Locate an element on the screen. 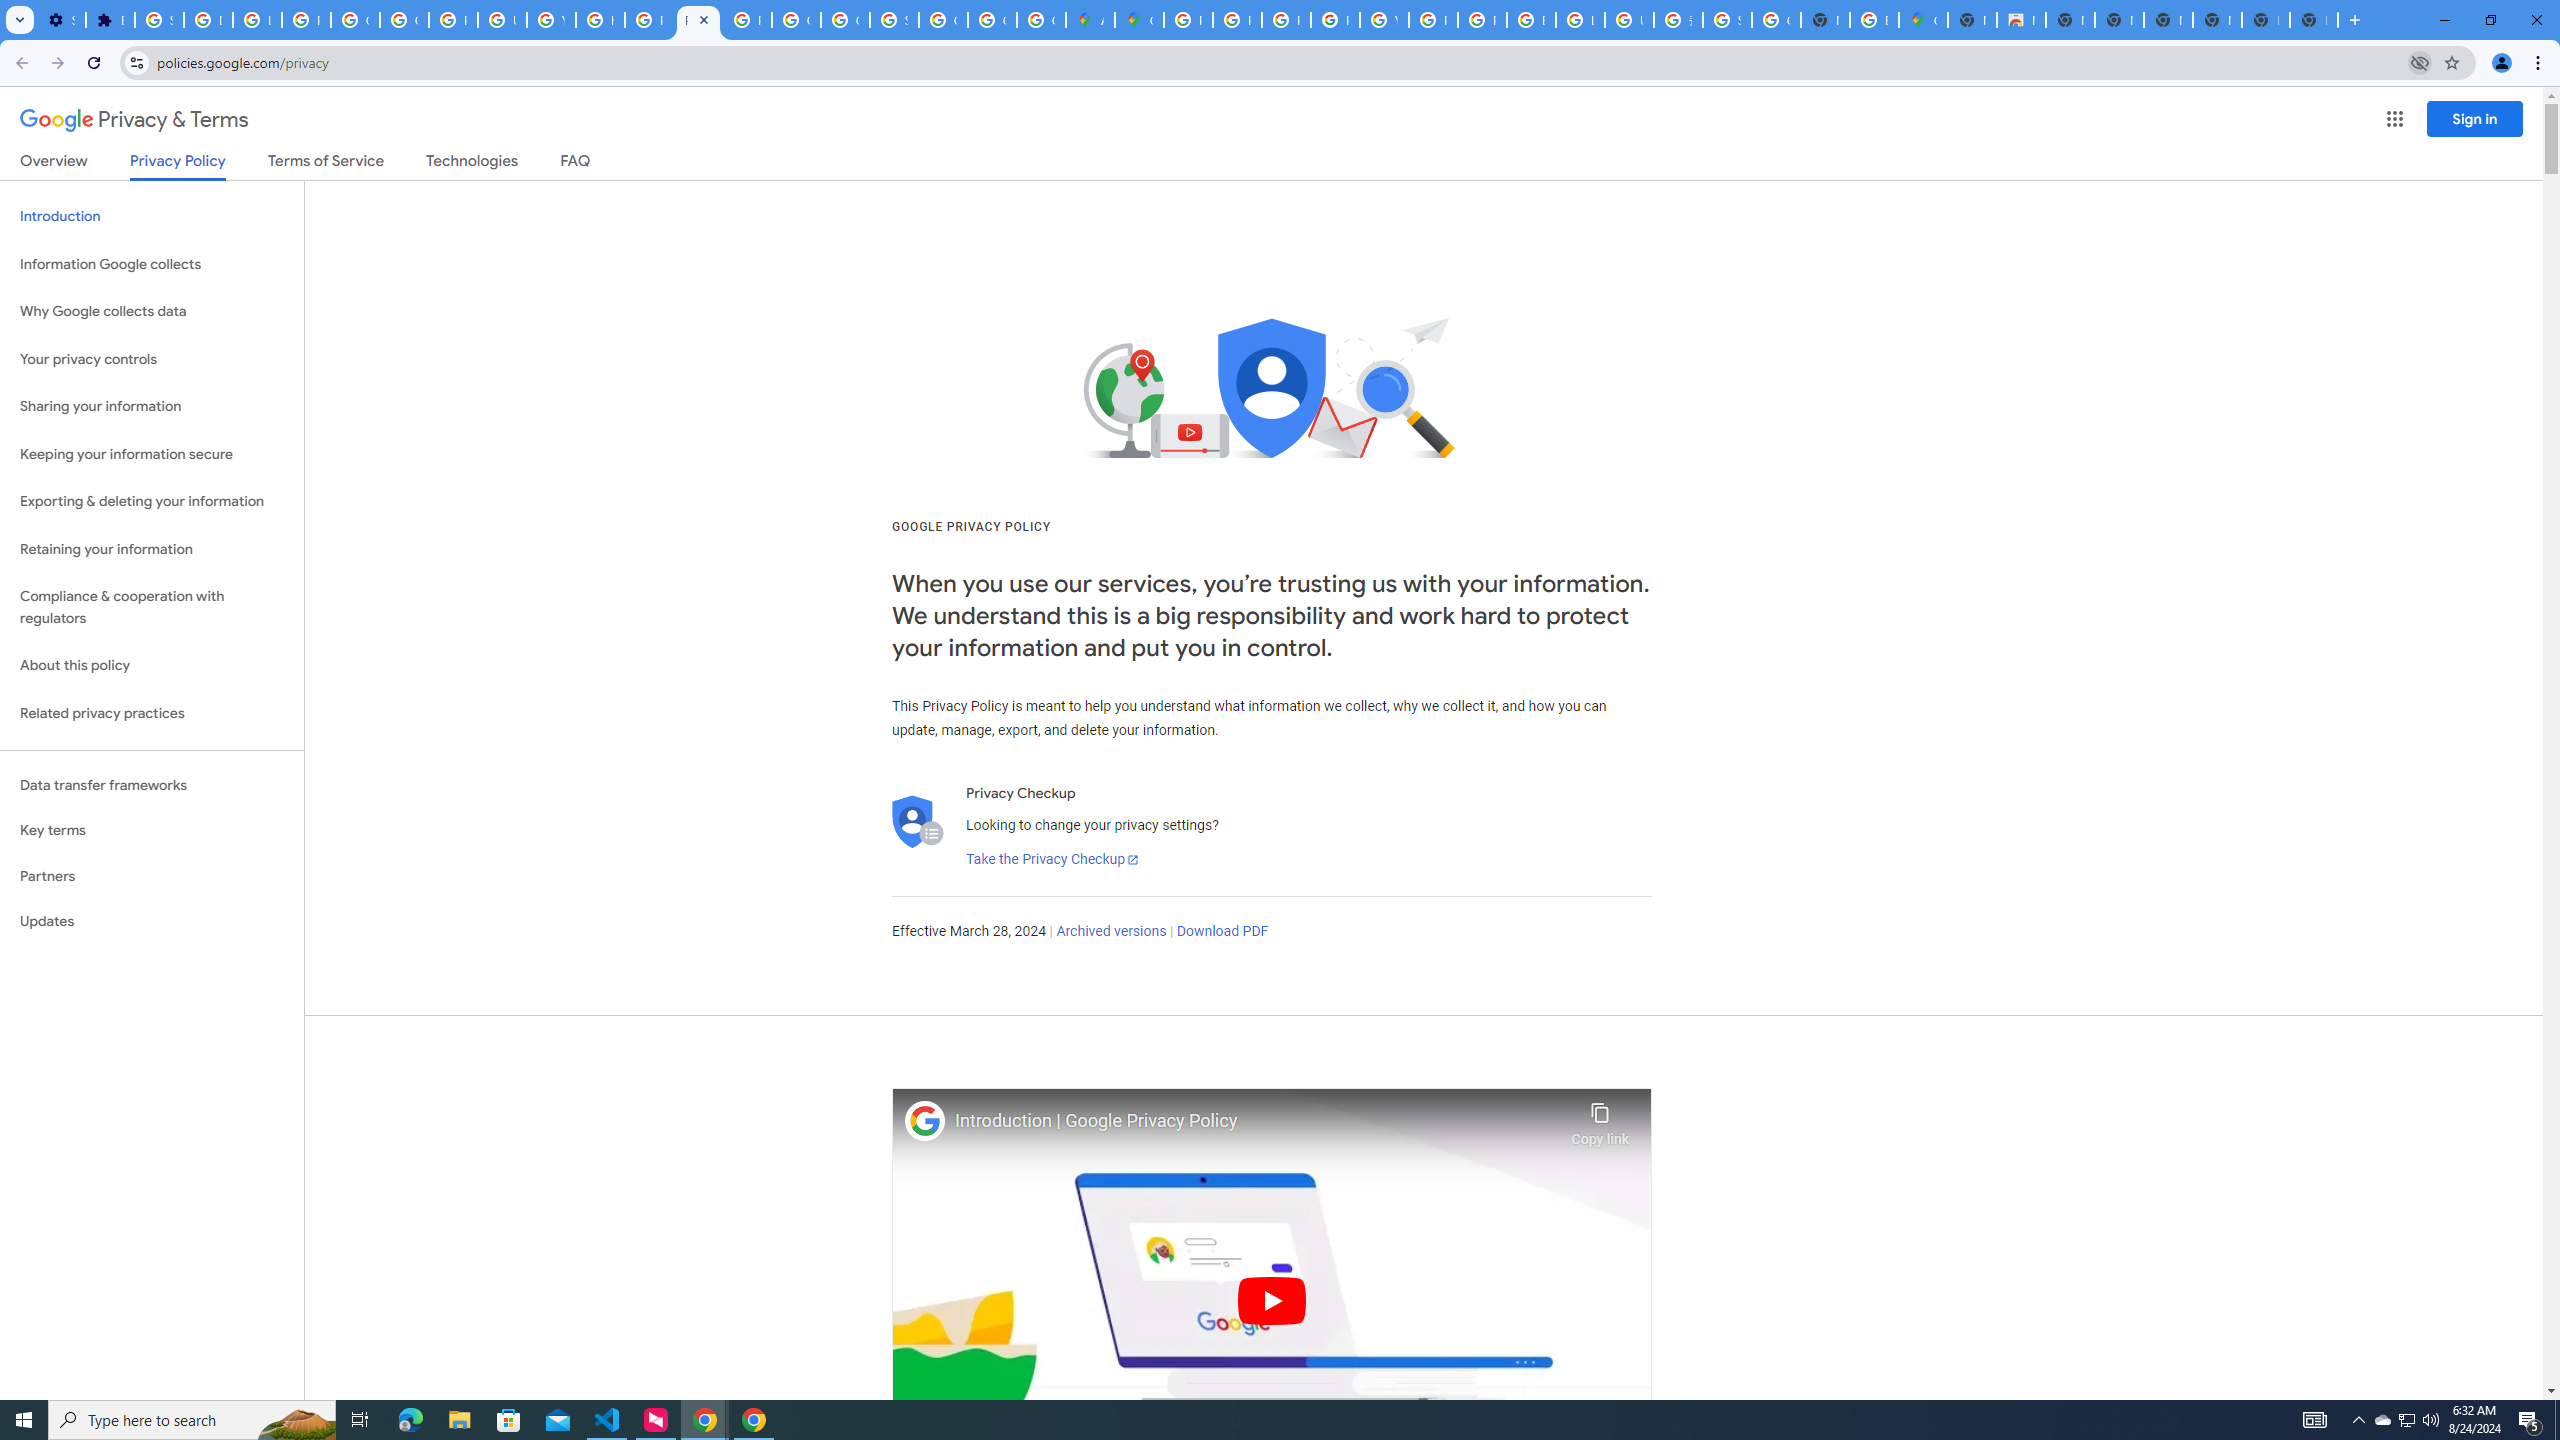 This screenshot has width=2560, height=1440. Information Google collects is located at coordinates (152, 264).